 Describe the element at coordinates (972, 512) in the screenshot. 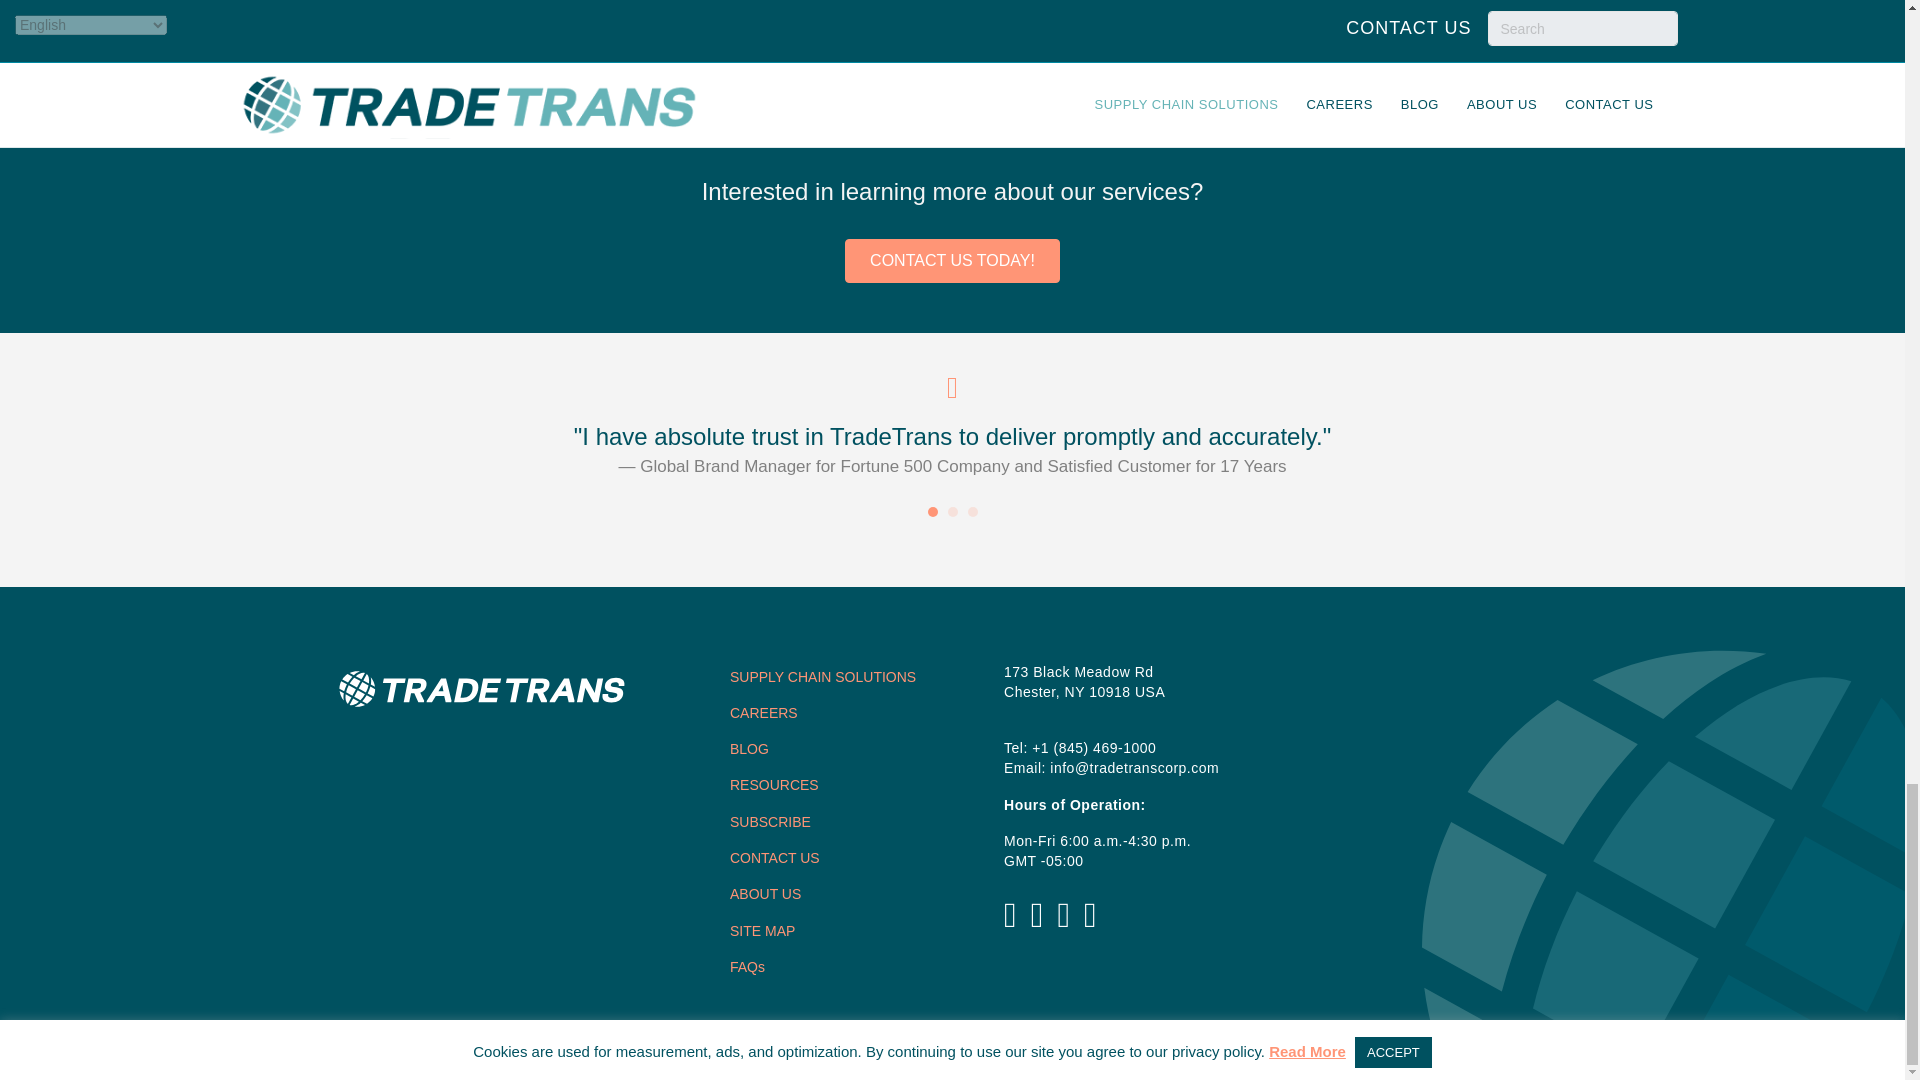

I see `3` at that location.